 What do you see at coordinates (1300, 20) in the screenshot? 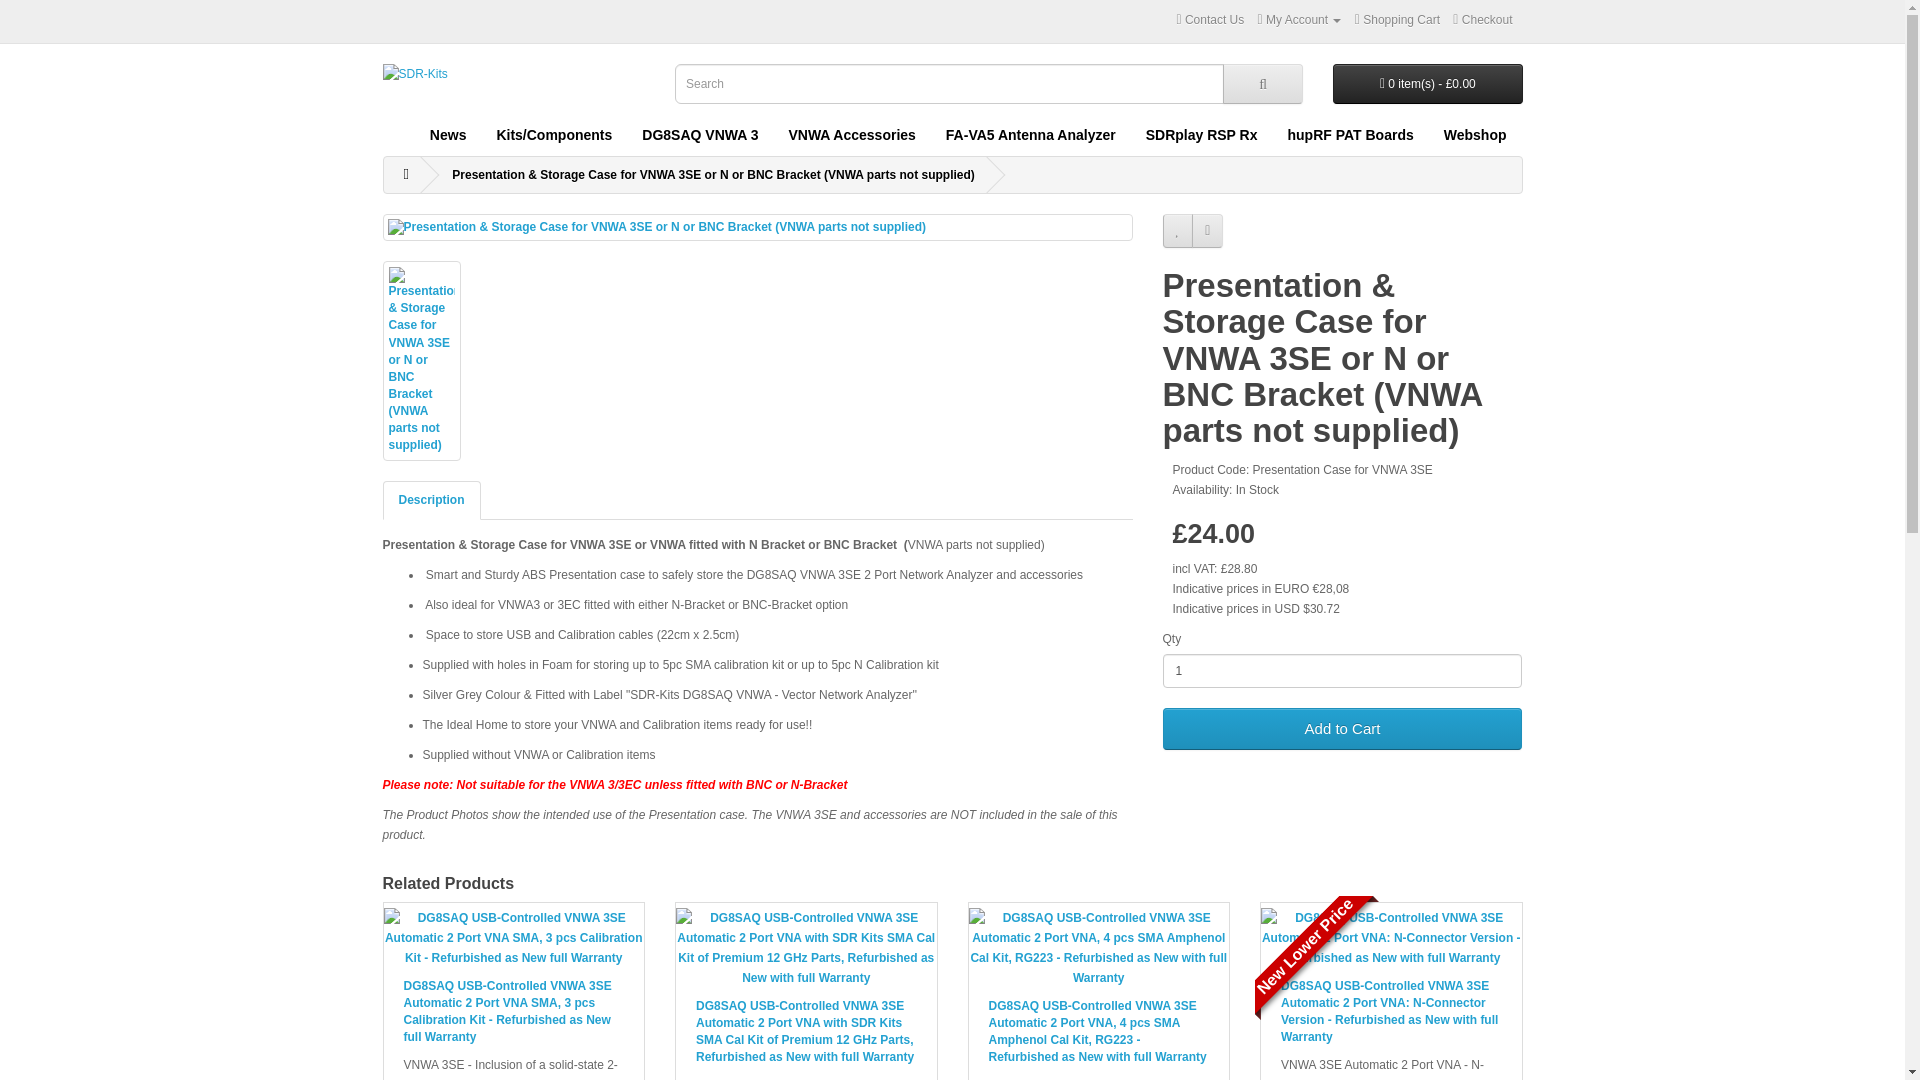
I see `My Account` at bounding box center [1300, 20].